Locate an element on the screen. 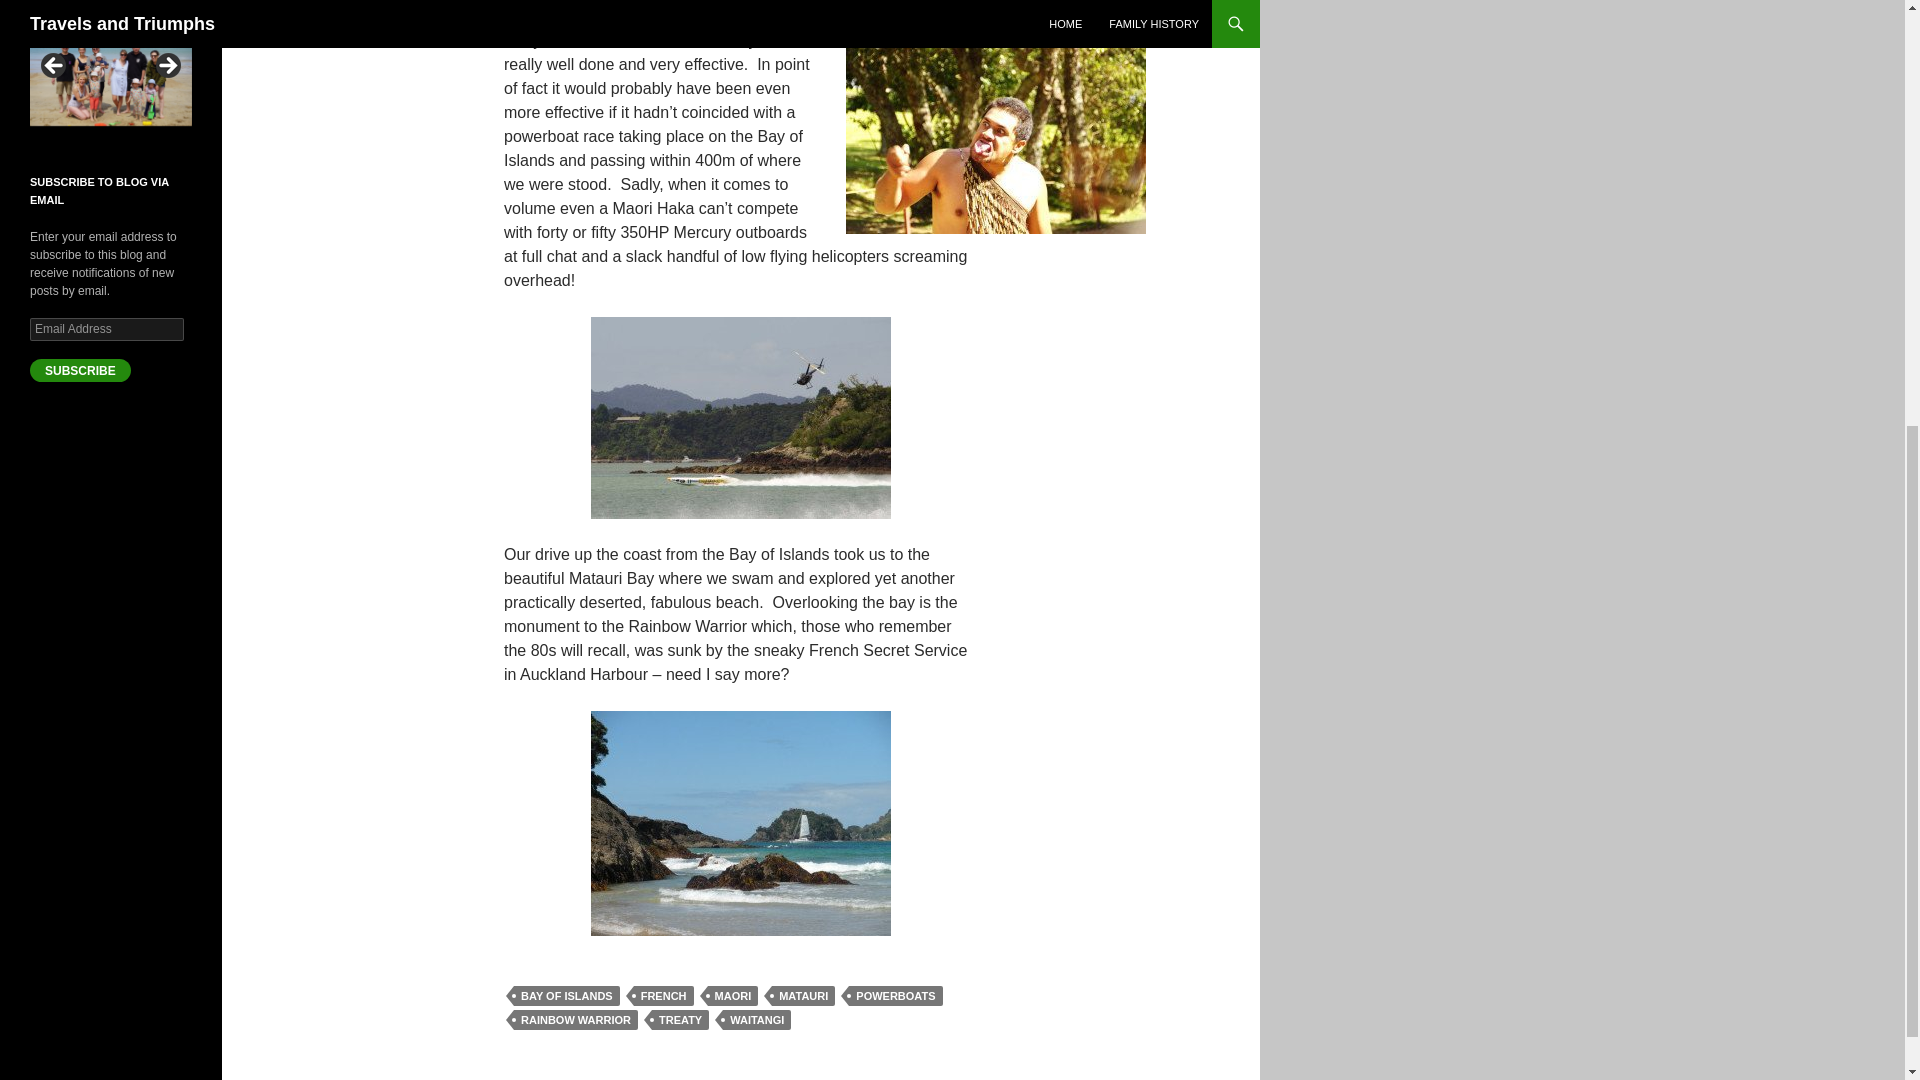 The height and width of the screenshot is (1080, 1920). SUBSCRIBE is located at coordinates (80, 370).